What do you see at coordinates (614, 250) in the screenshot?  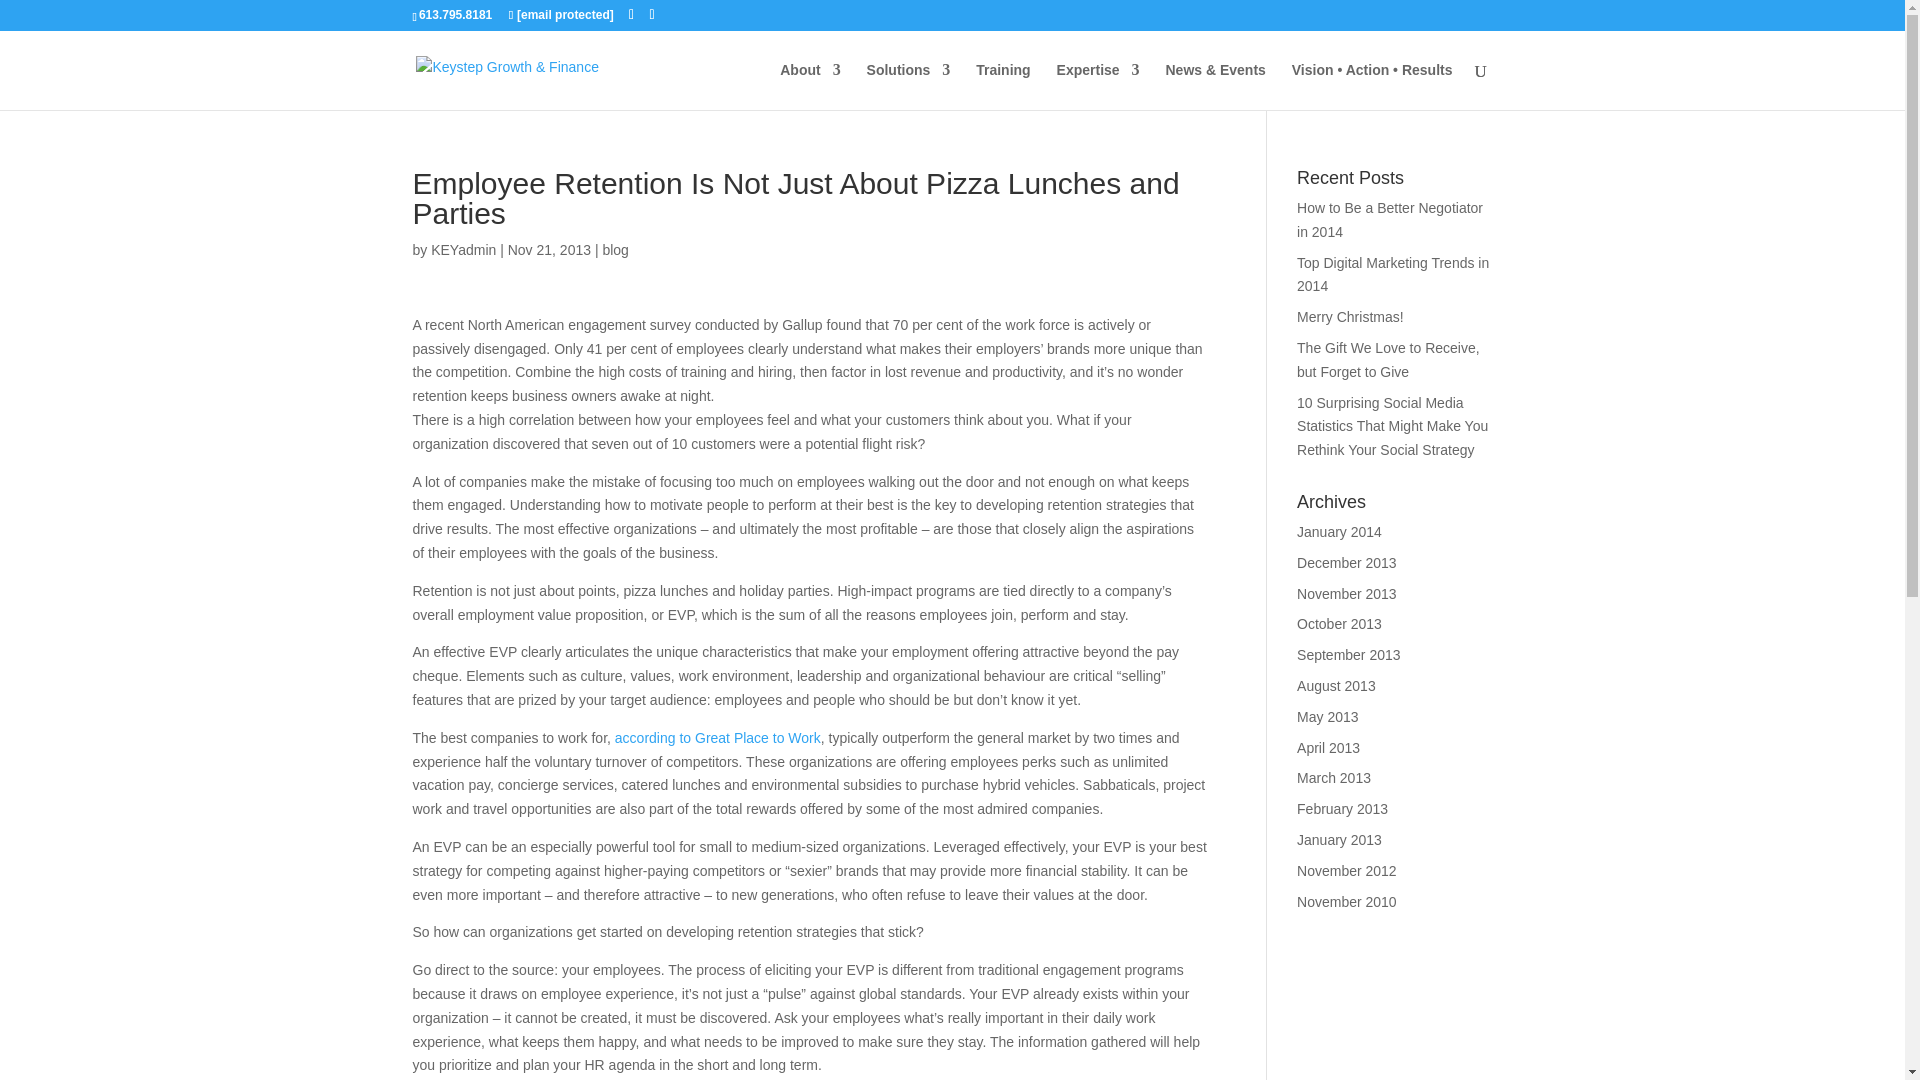 I see `blog` at bounding box center [614, 250].